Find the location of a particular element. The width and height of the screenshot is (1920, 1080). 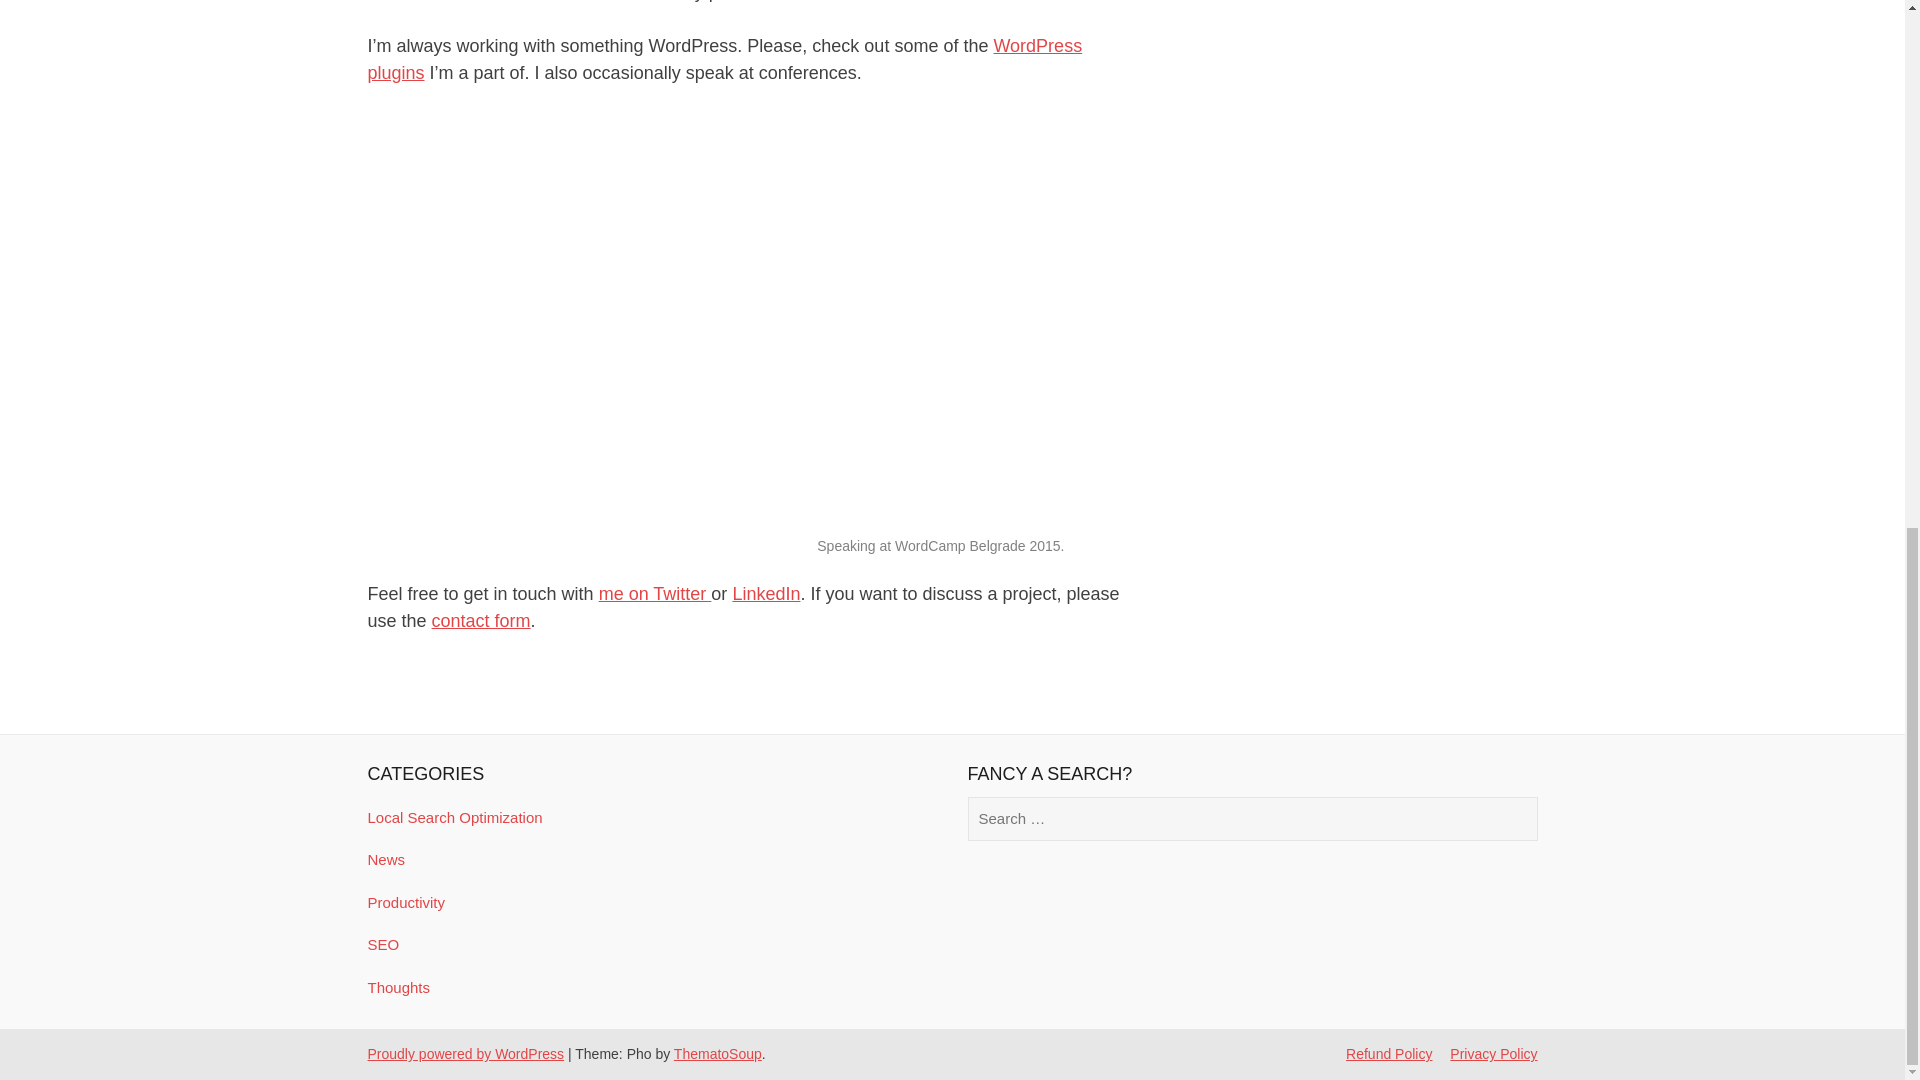

Contact is located at coordinates (482, 620).